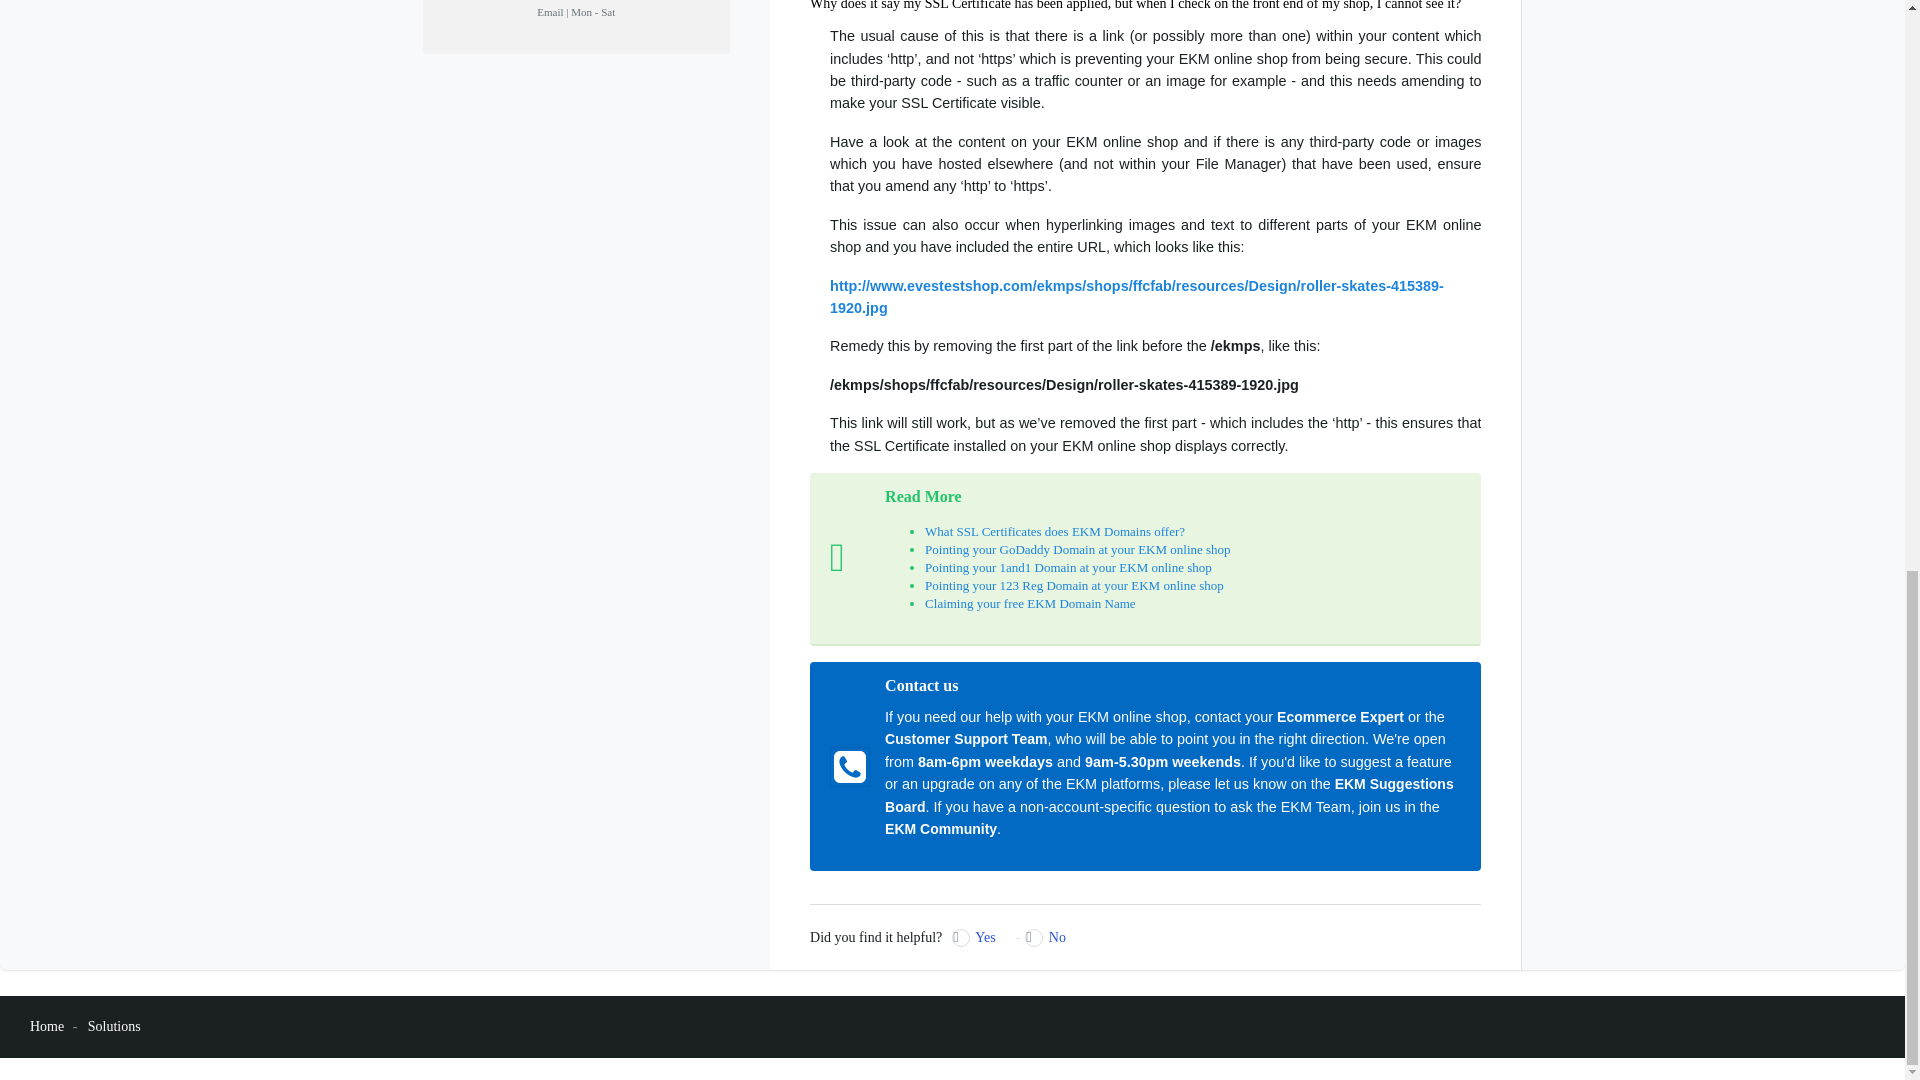  What do you see at coordinates (1078, 550) in the screenshot?
I see `Pointing your GoDaddy Domain at your EKM online shop` at bounding box center [1078, 550].